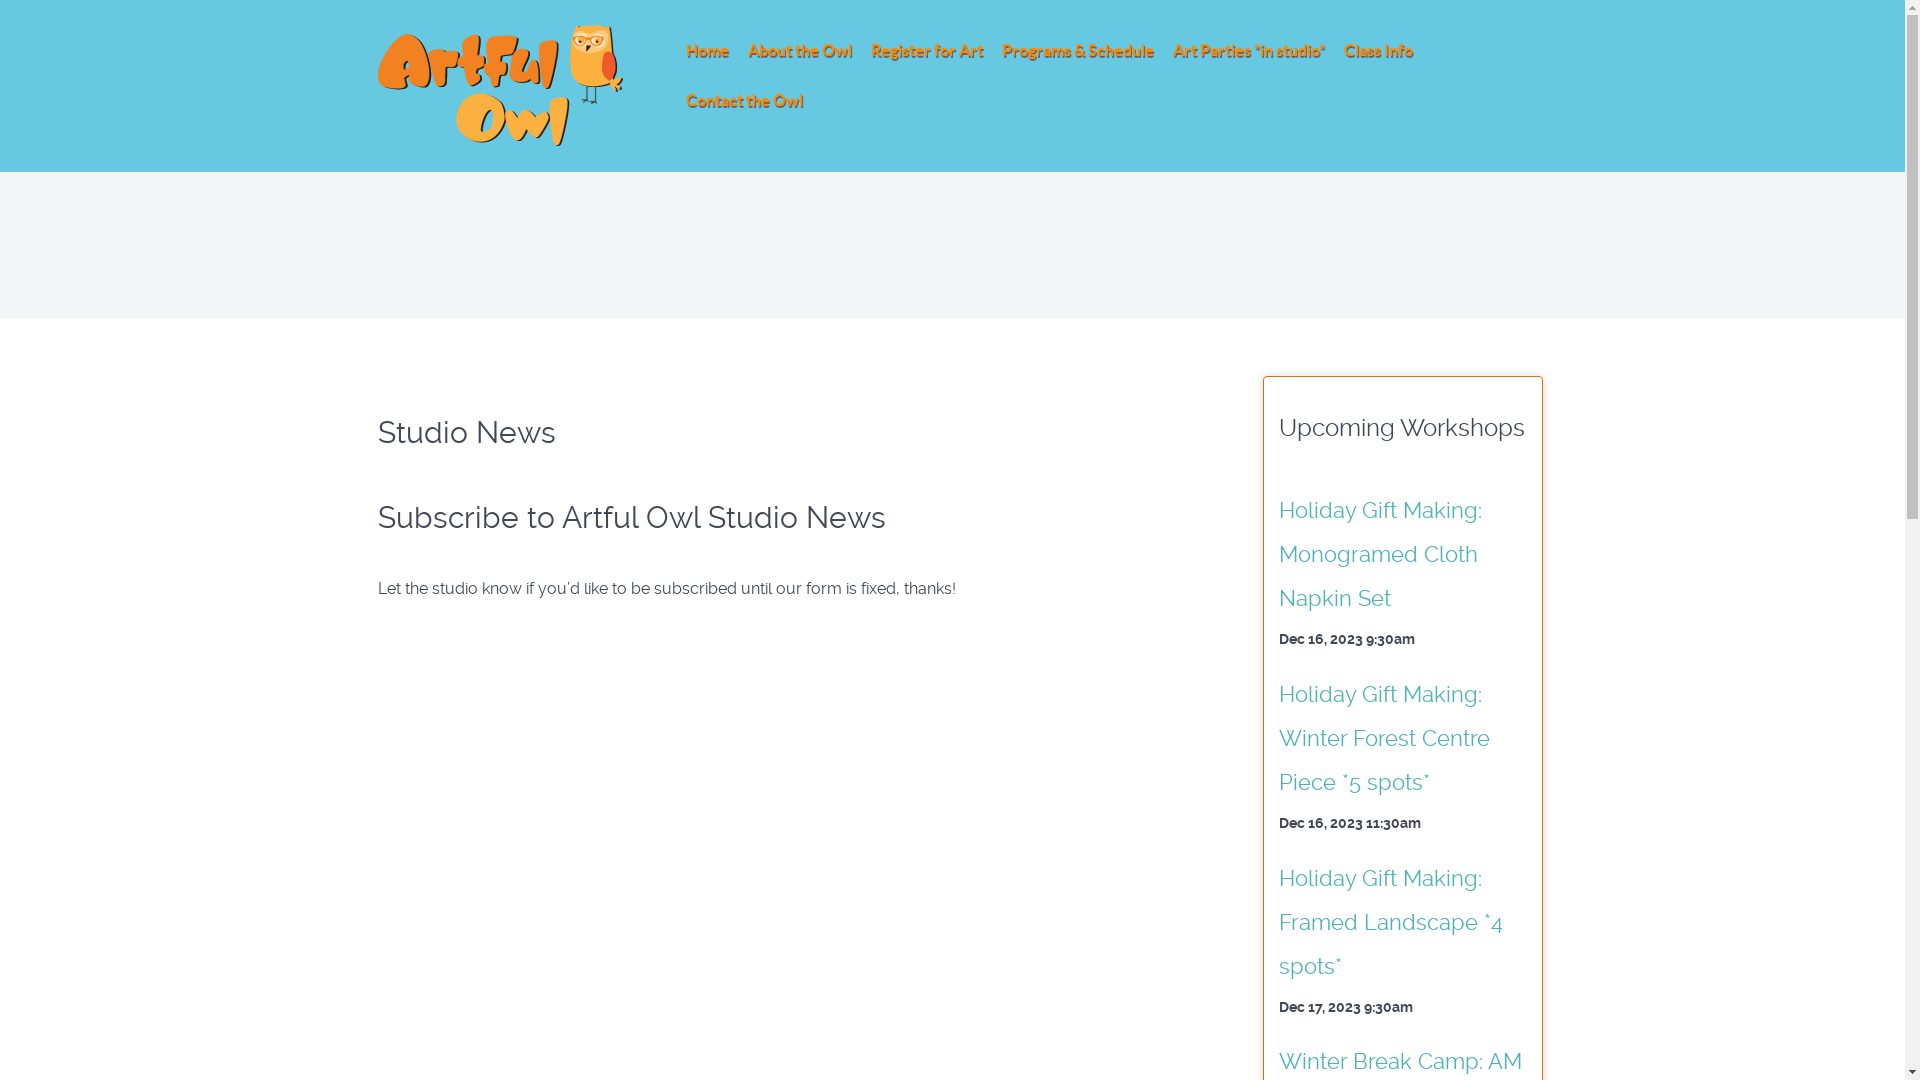 The width and height of the screenshot is (1920, 1080). I want to click on Register for Art, so click(926, 52).